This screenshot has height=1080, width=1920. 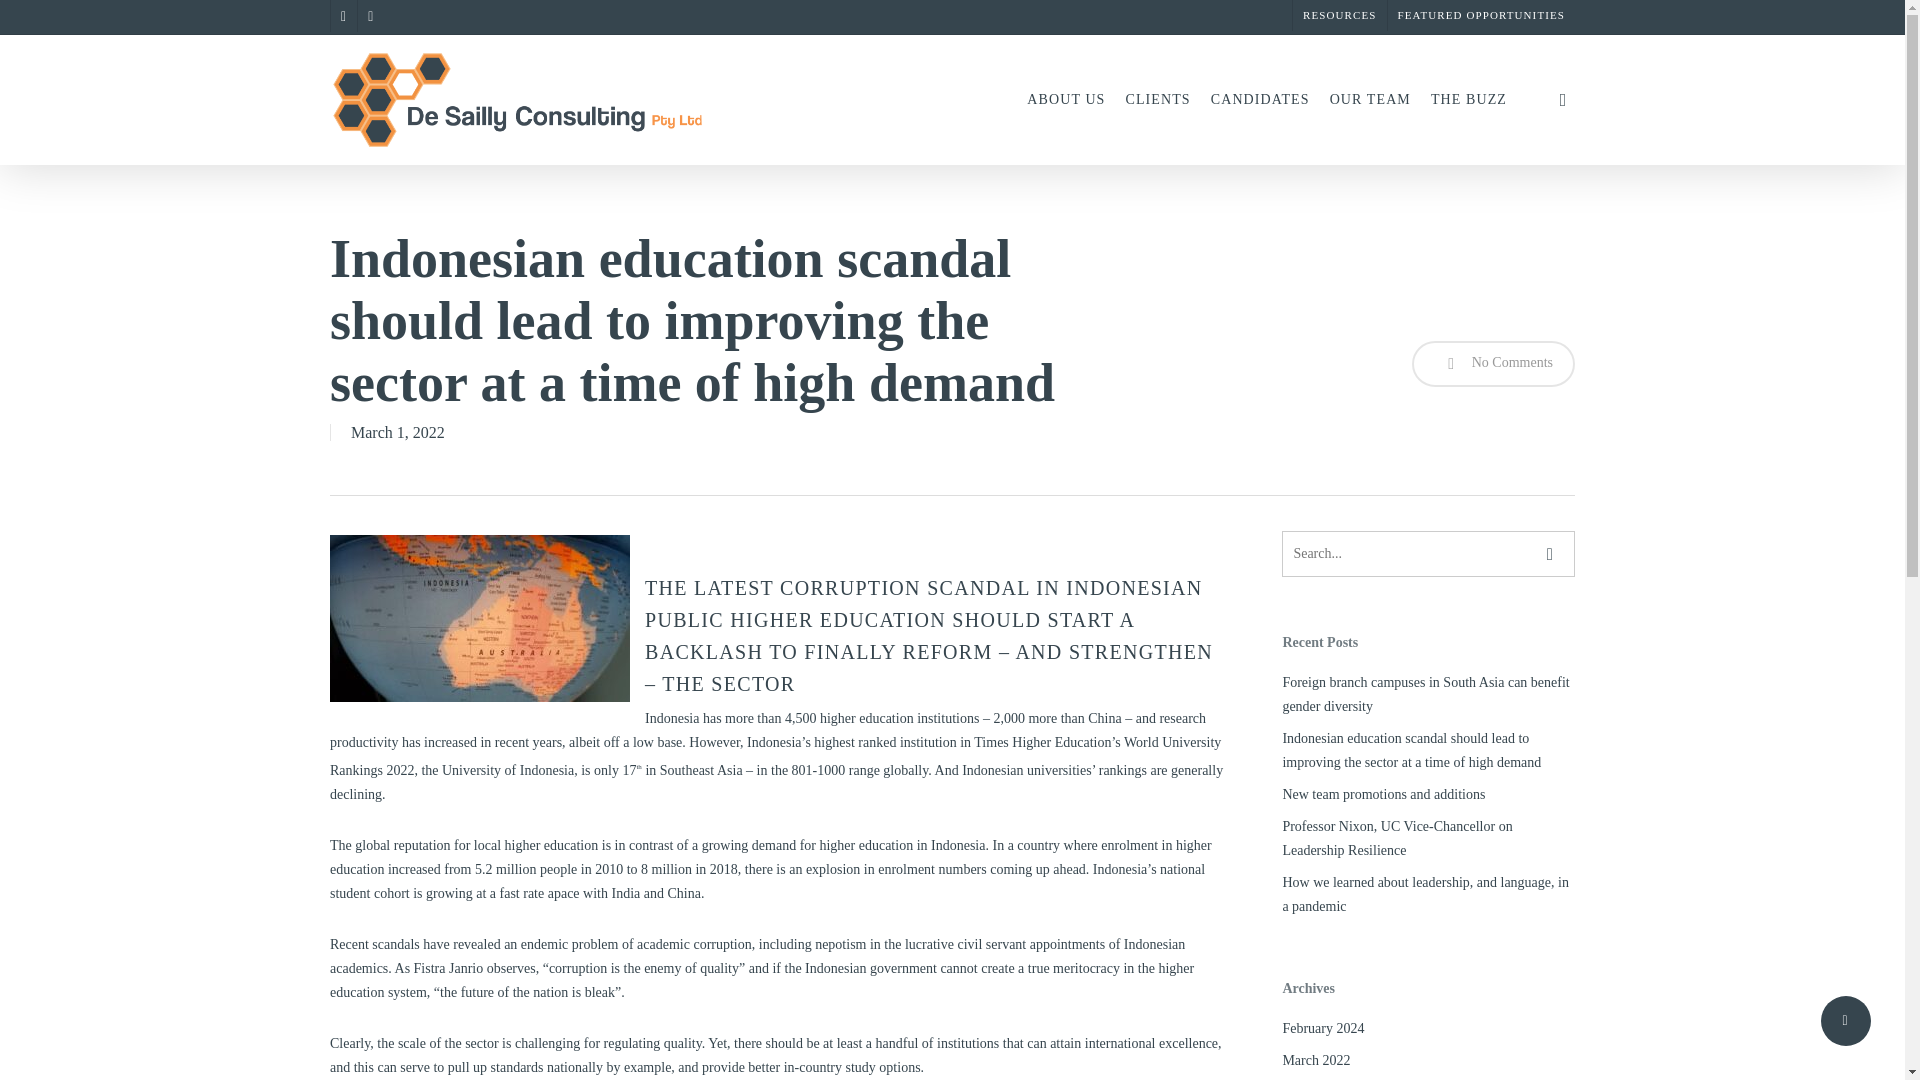 I want to click on No Comments, so click(x=1492, y=364).